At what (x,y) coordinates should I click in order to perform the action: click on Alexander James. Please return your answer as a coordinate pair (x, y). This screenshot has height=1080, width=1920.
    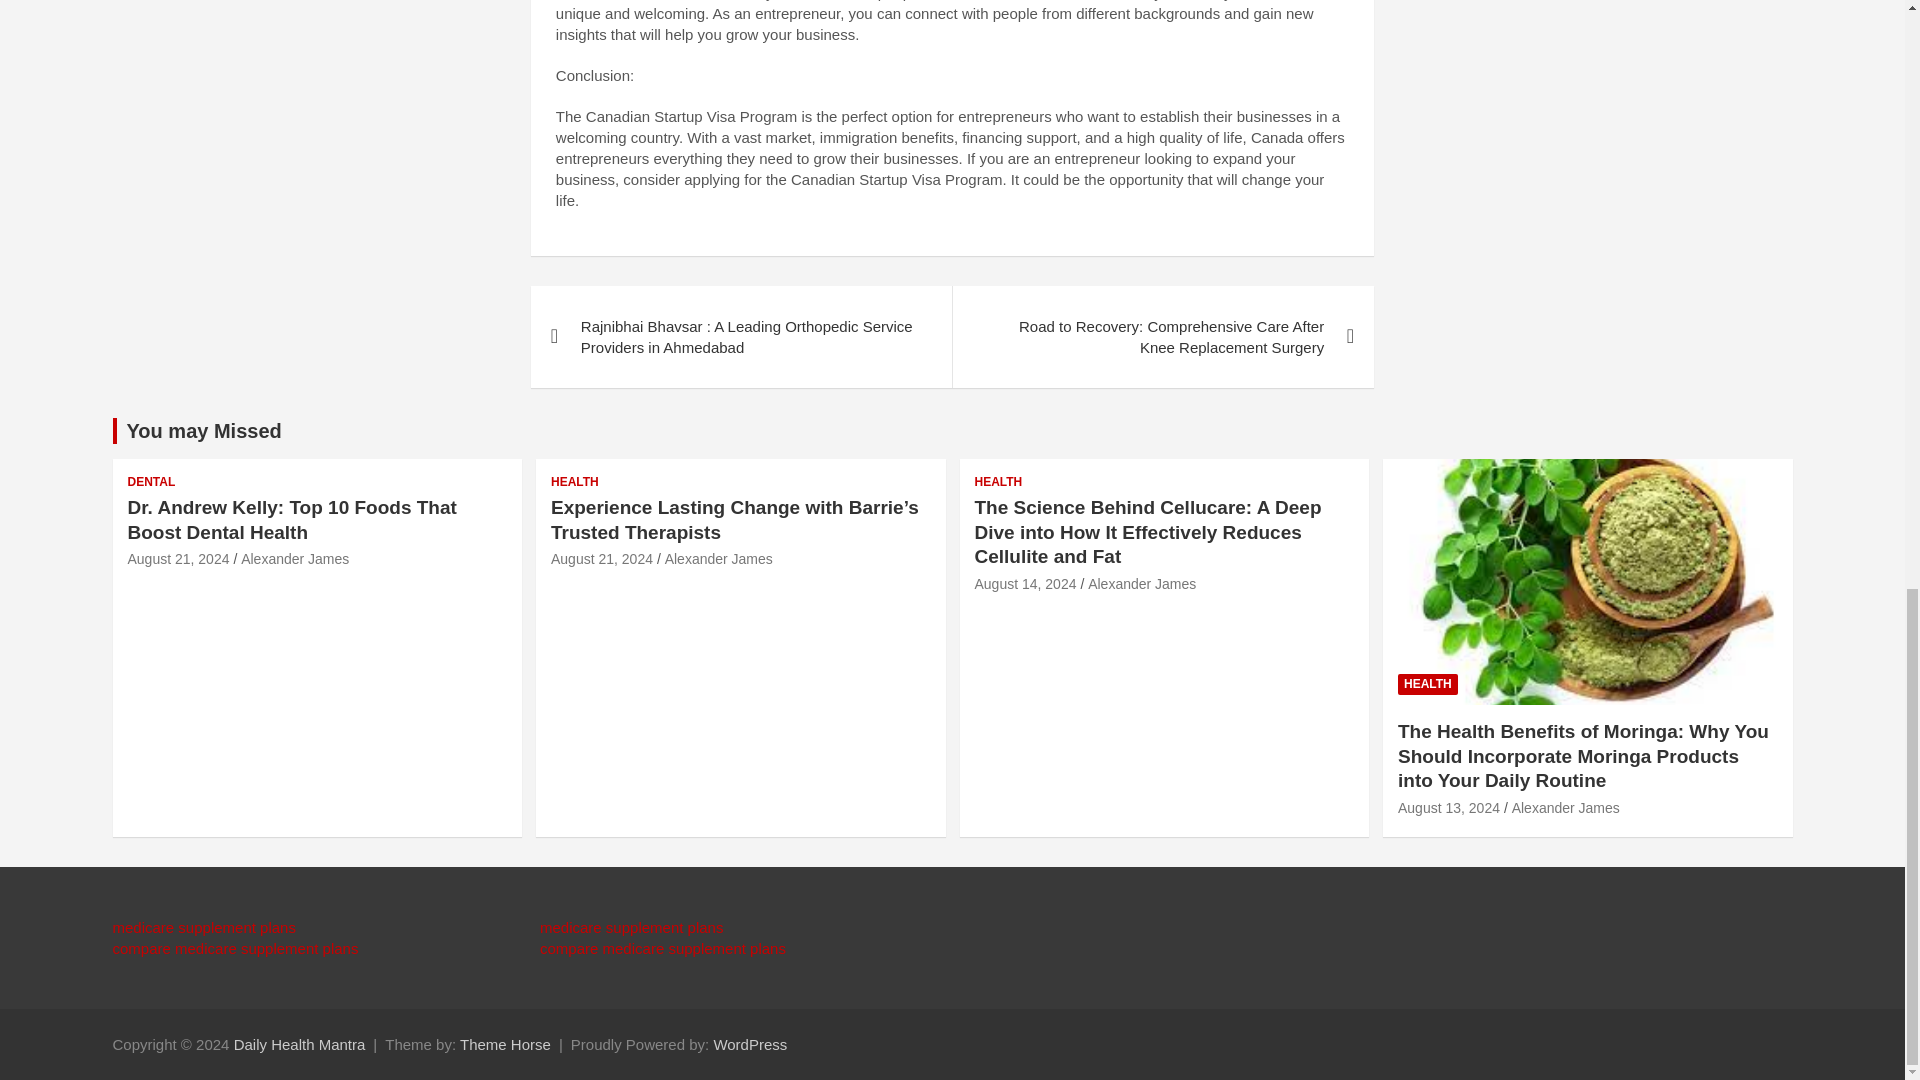
    Looking at the image, I should click on (718, 558).